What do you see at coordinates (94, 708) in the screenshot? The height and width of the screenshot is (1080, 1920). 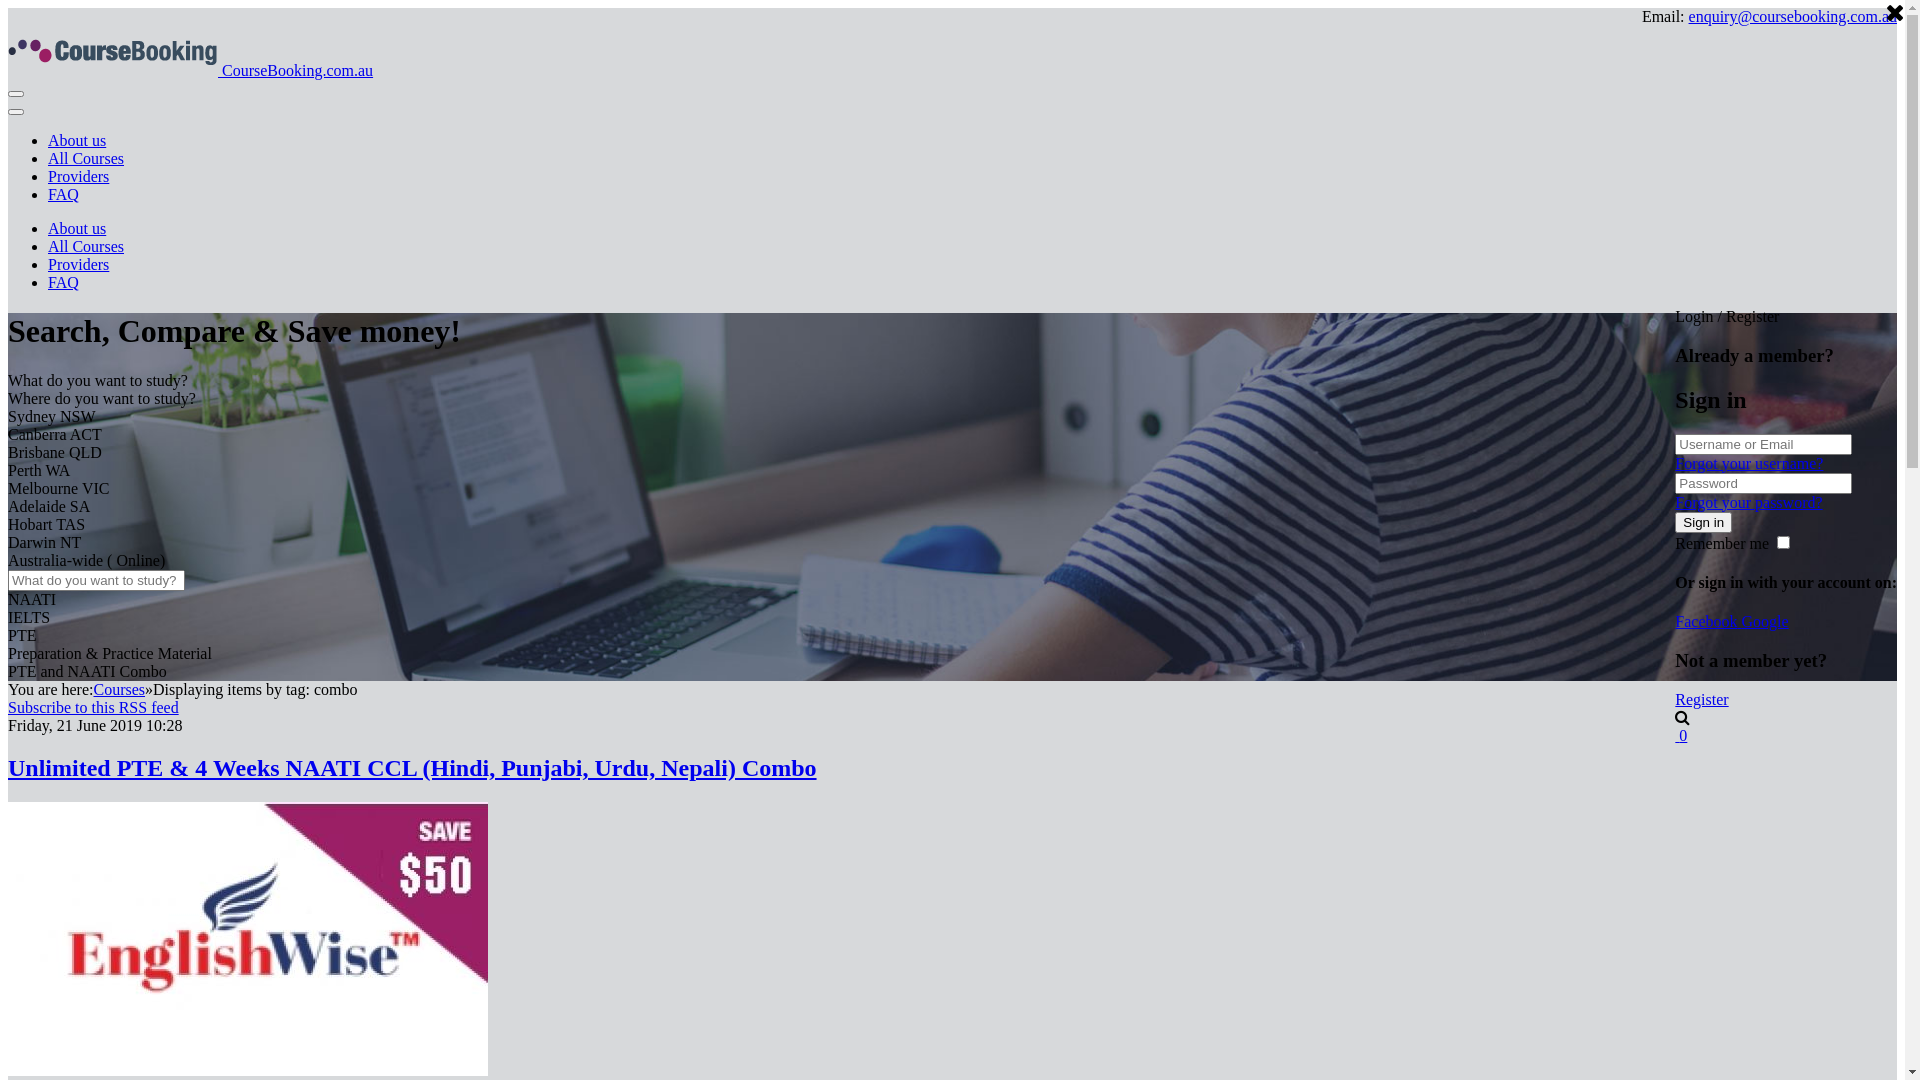 I see `Subscribe to this RSS feed` at bounding box center [94, 708].